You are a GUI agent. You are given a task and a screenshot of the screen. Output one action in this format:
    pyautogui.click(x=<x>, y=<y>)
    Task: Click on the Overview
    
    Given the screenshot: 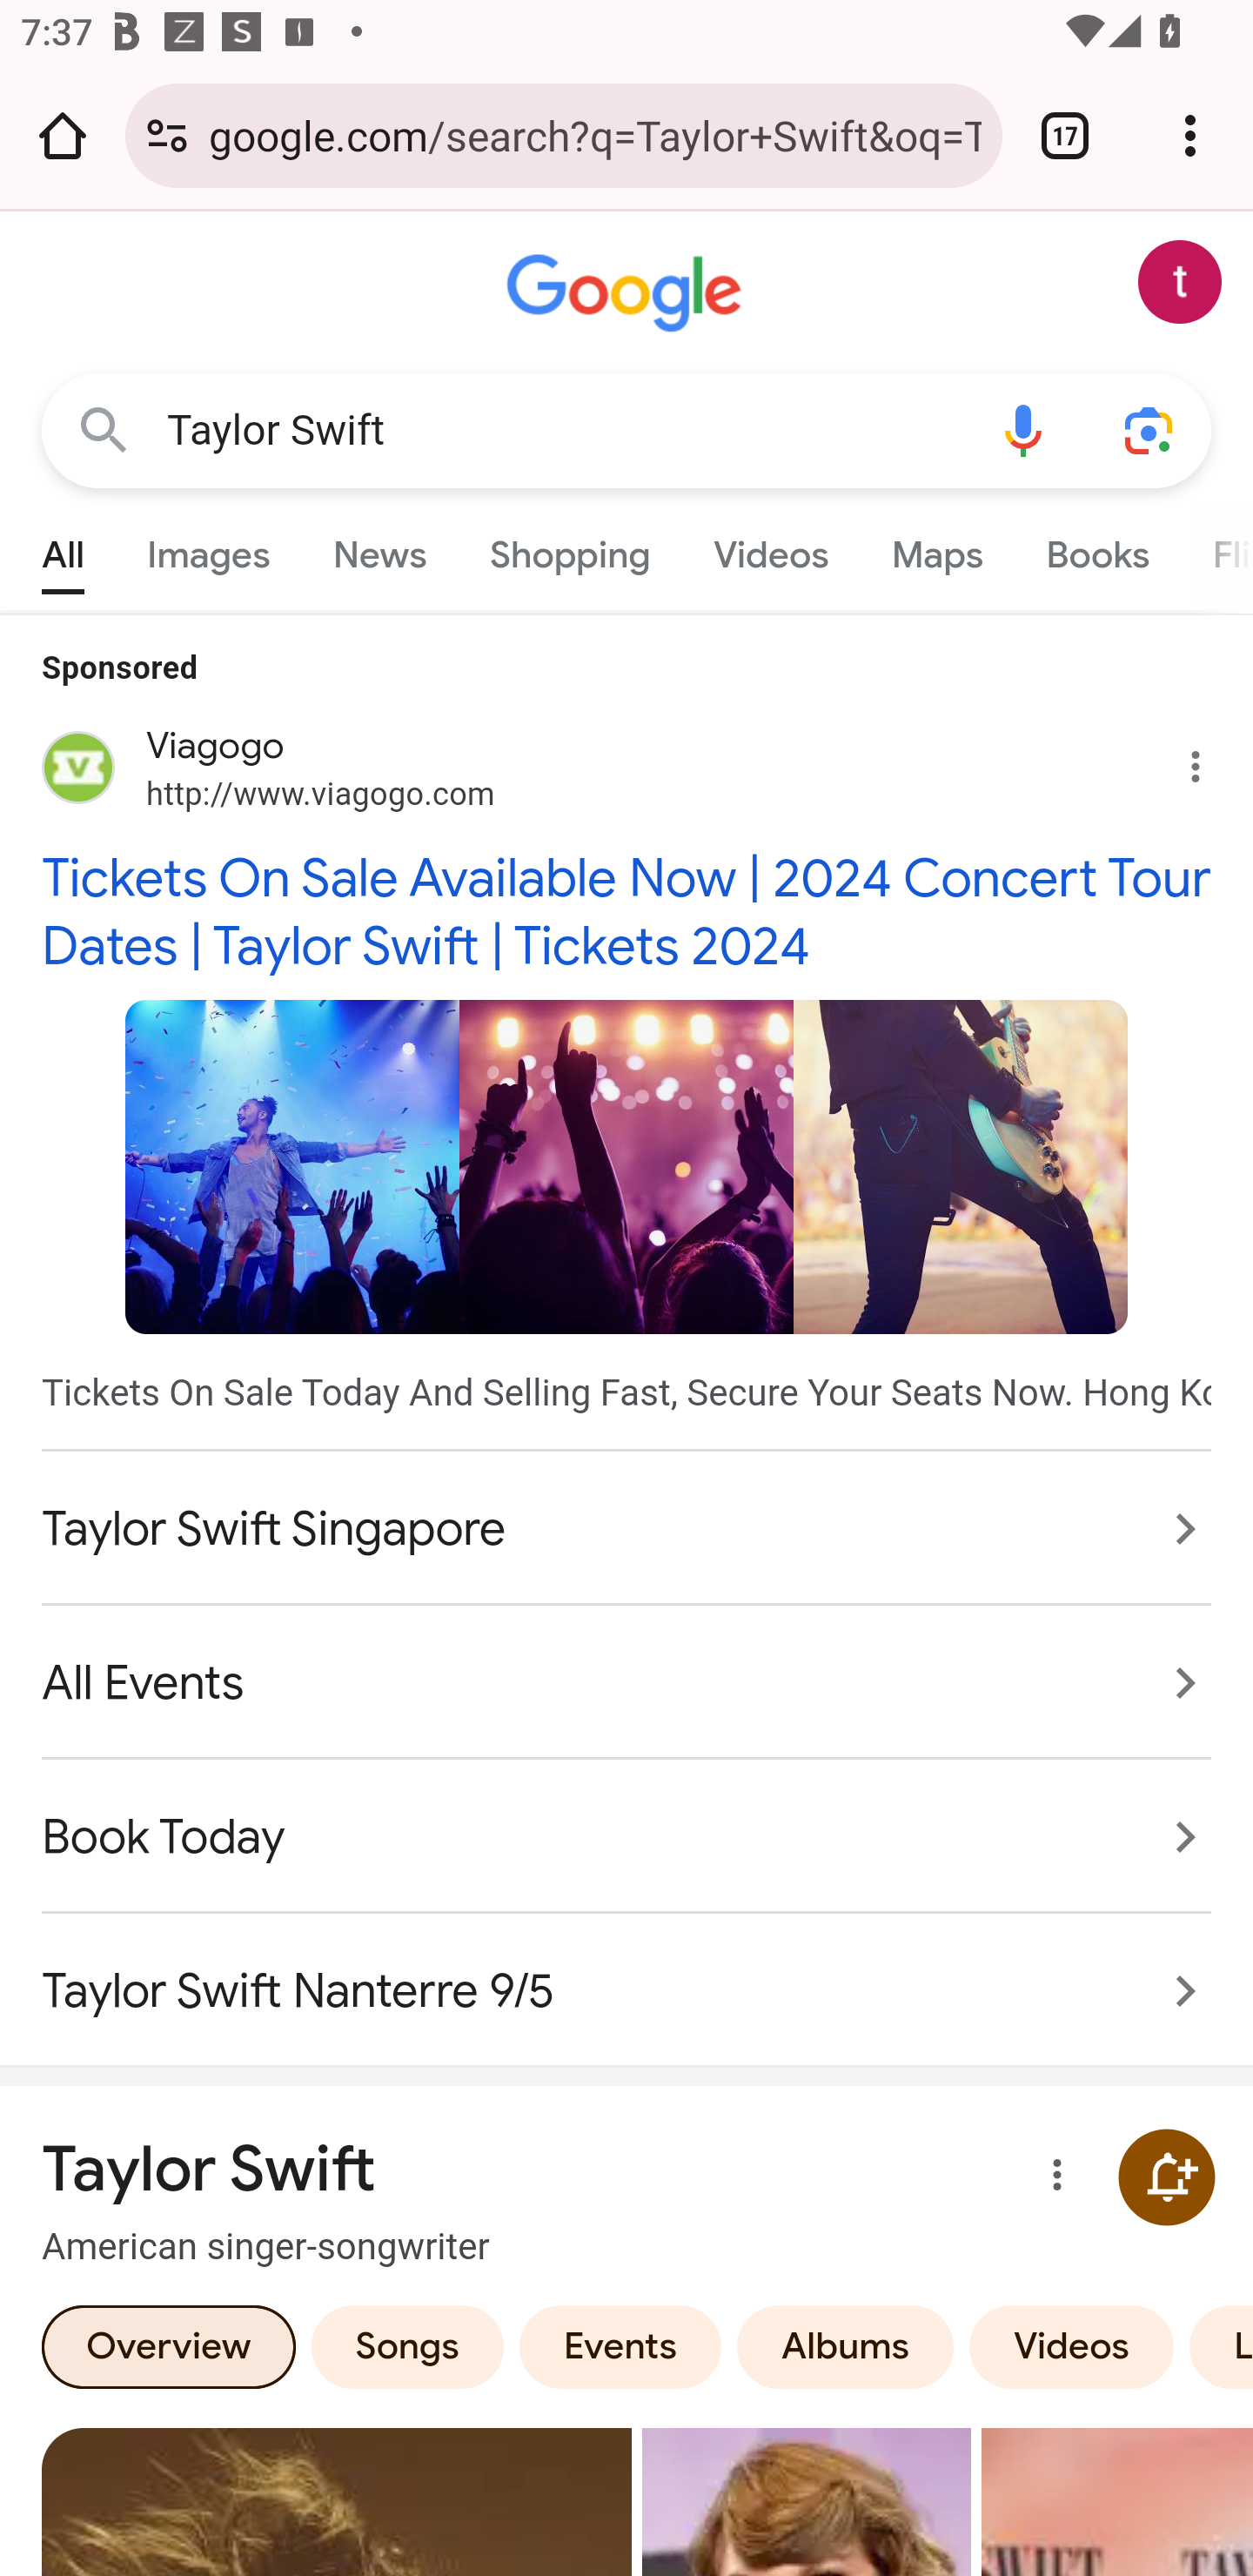 What is the action you would take?
    pyautogui.click(x=169, y=2345)
    